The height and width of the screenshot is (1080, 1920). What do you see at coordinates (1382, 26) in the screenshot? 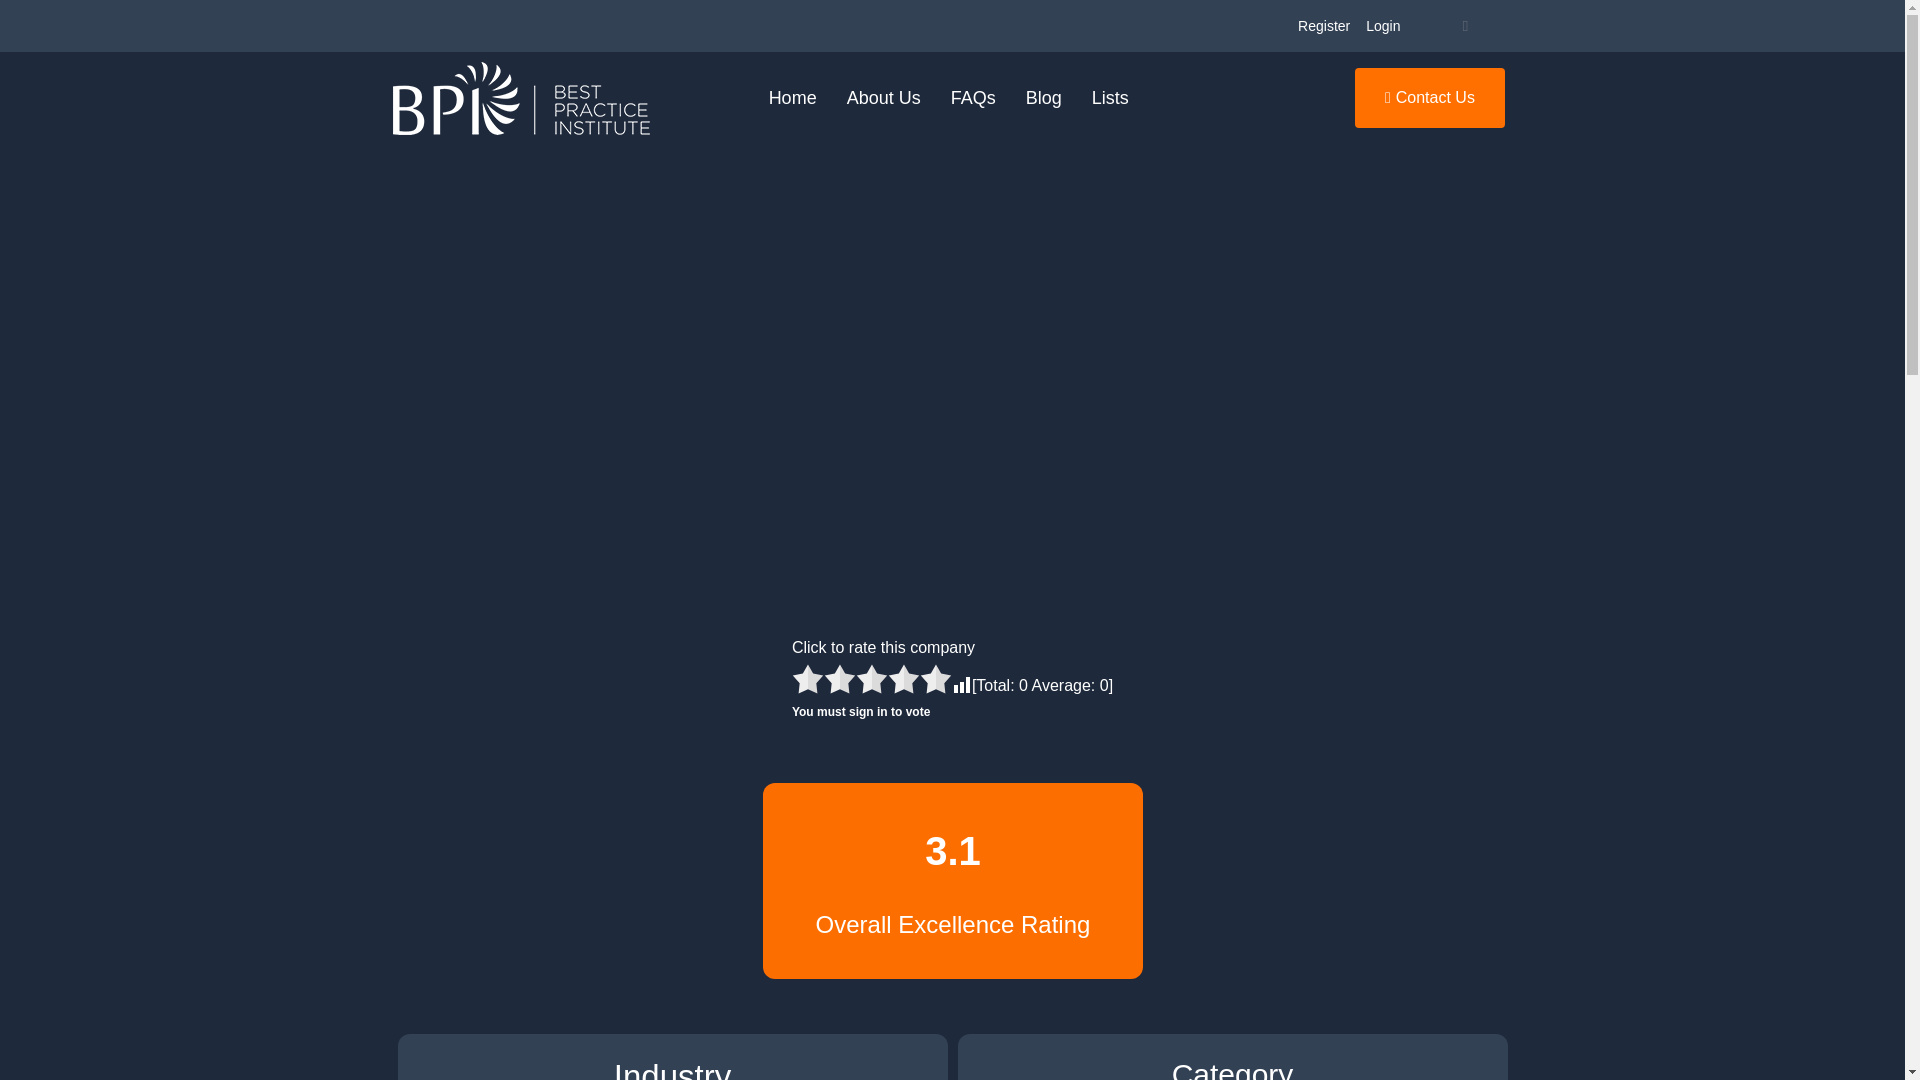
I see `Login` at bounding box center [1382, 26].